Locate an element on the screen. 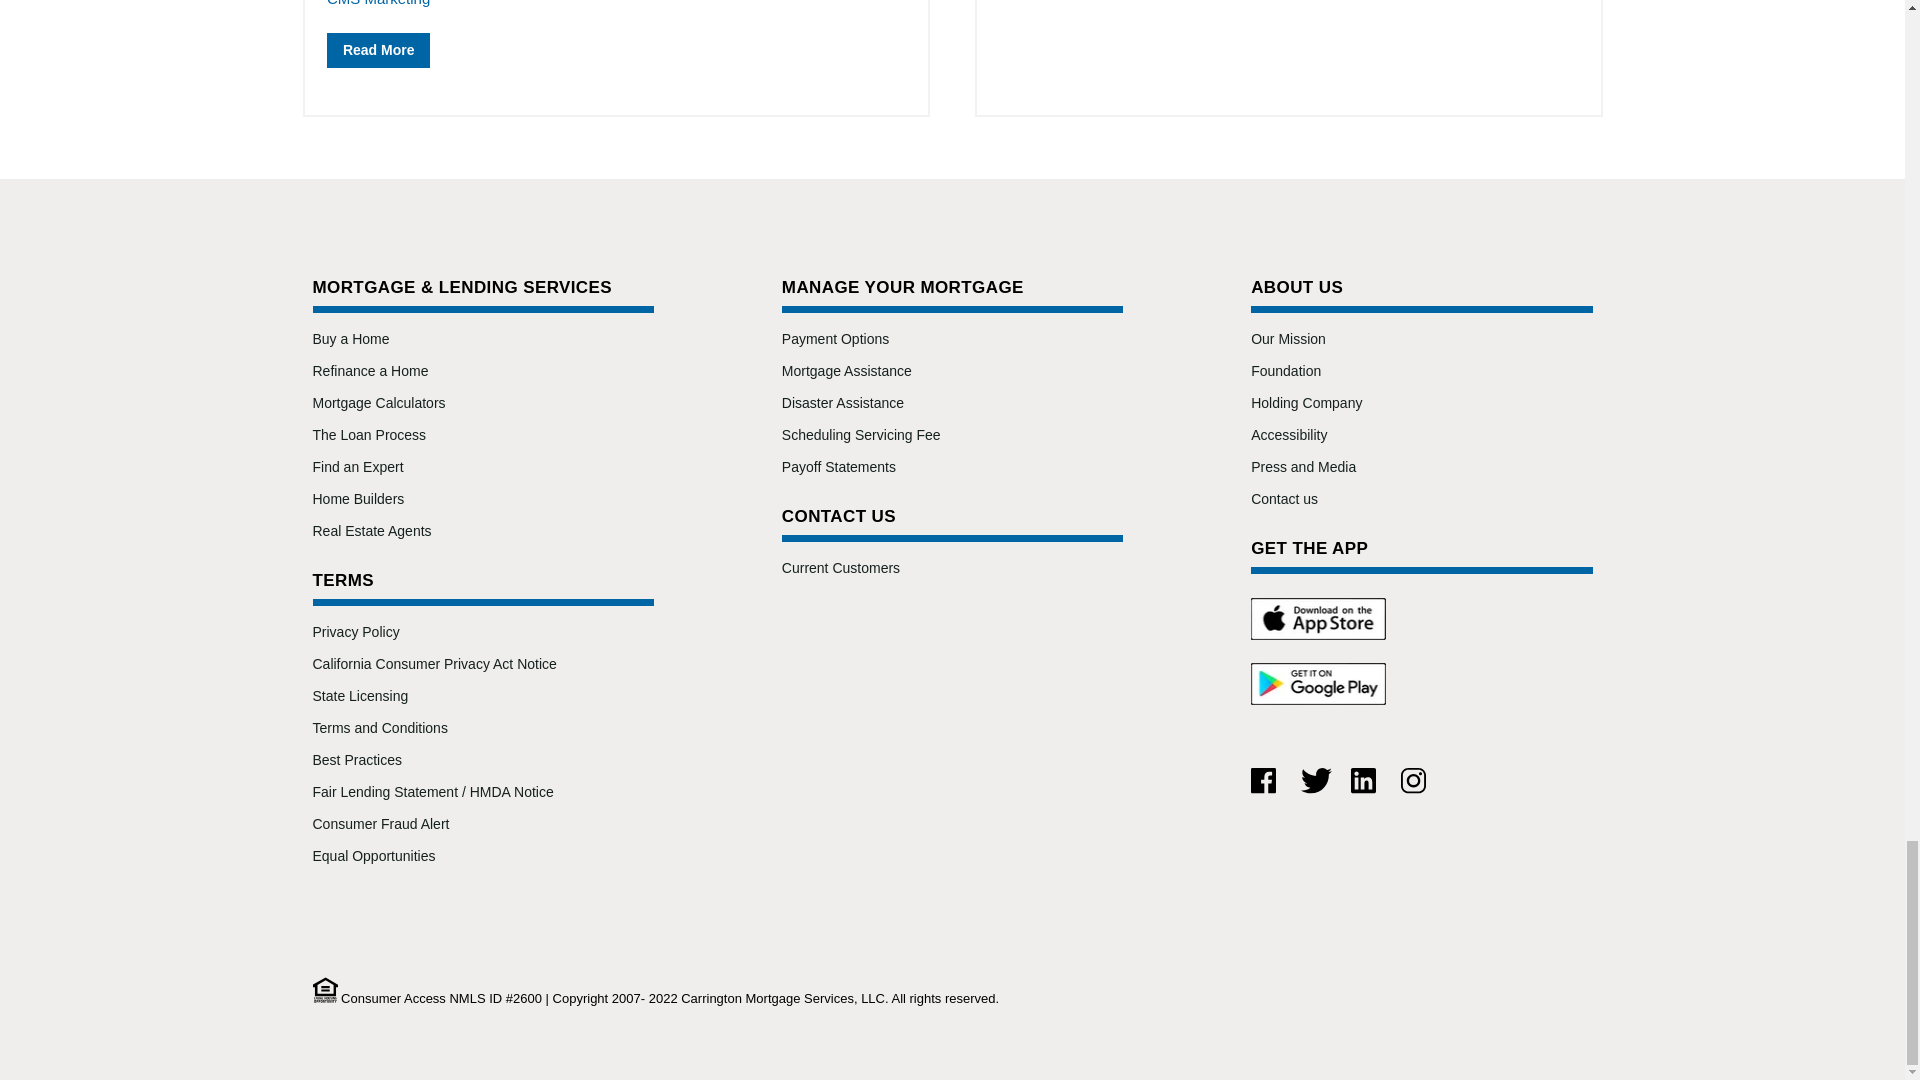 Image resolution: width=1920 pixels, height=1080 pixels. Mortgage Calculators is located at coordinates (378, 403).